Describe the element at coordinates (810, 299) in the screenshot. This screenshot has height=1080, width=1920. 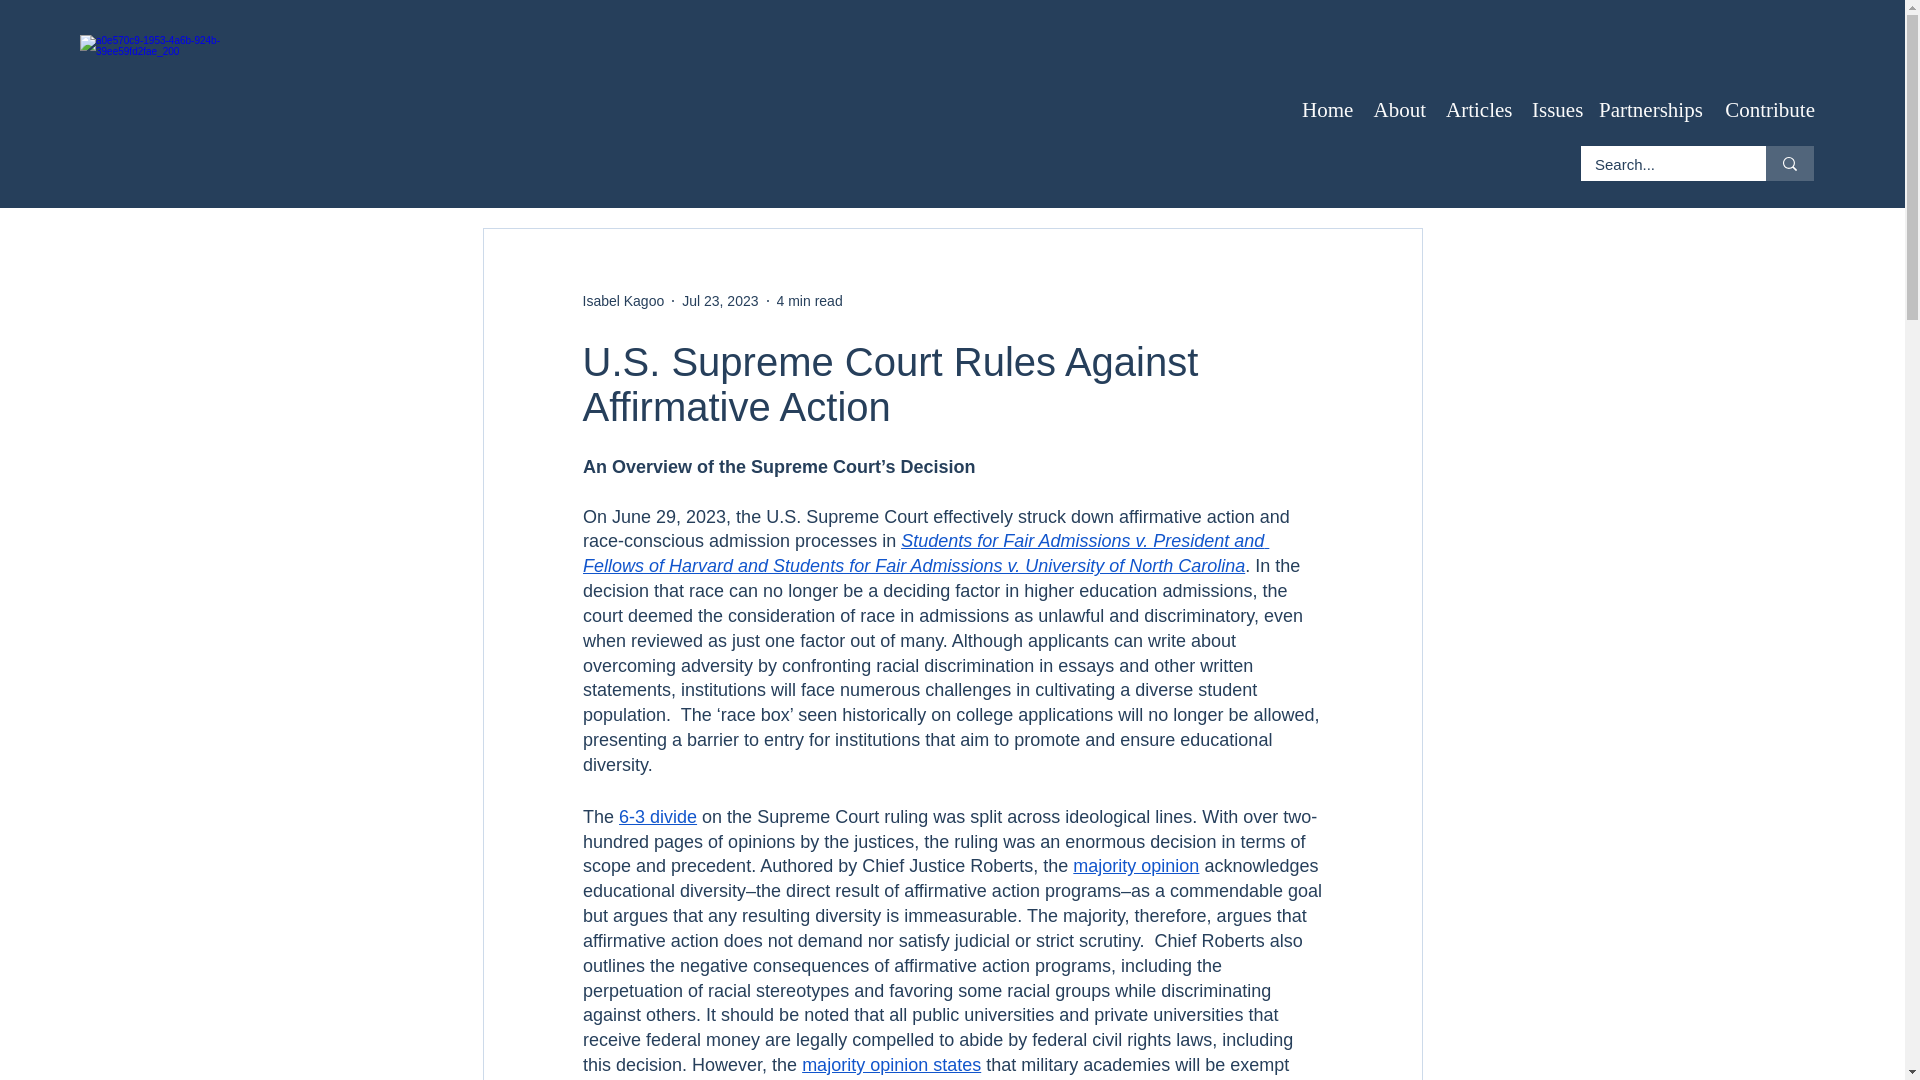
I see `4 min read` at that location.